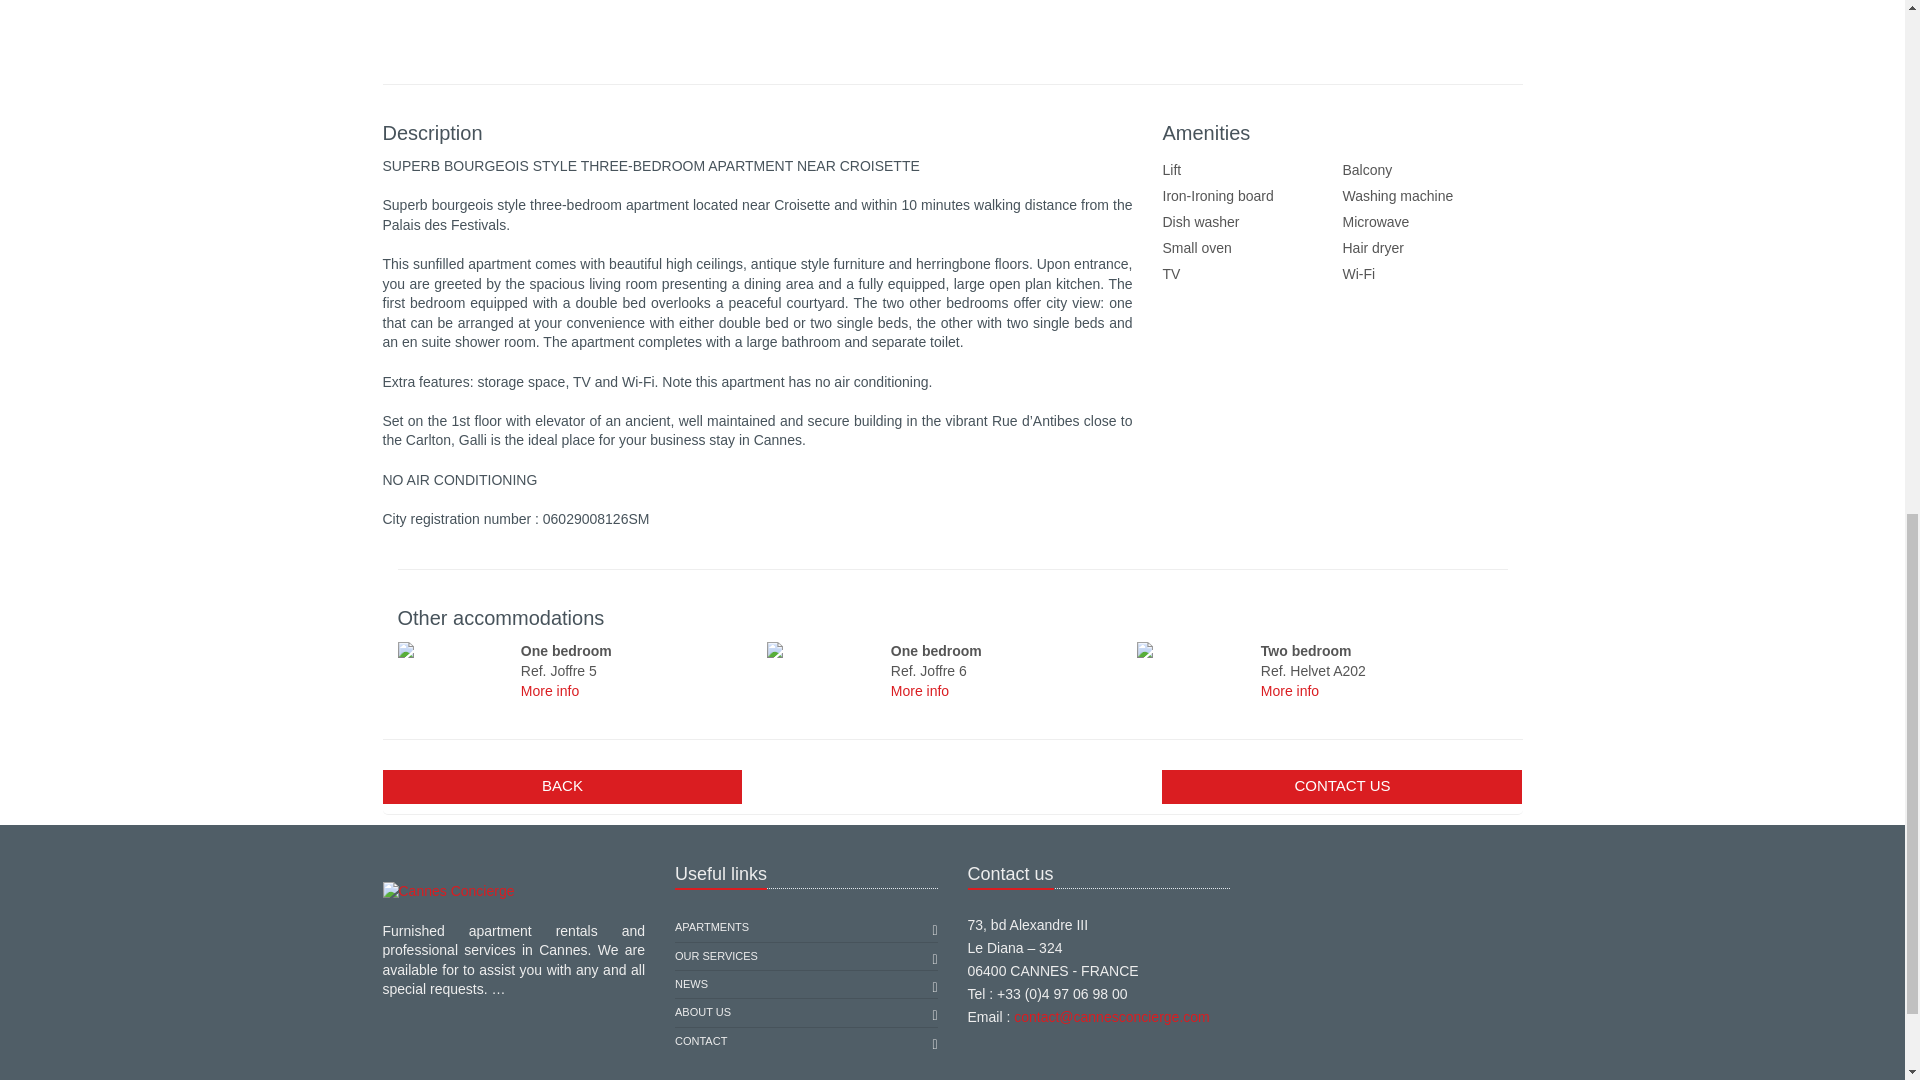 This screenshot has height=1080, width=1920. I want to click on OUR SERVICES, so click(716, 954).